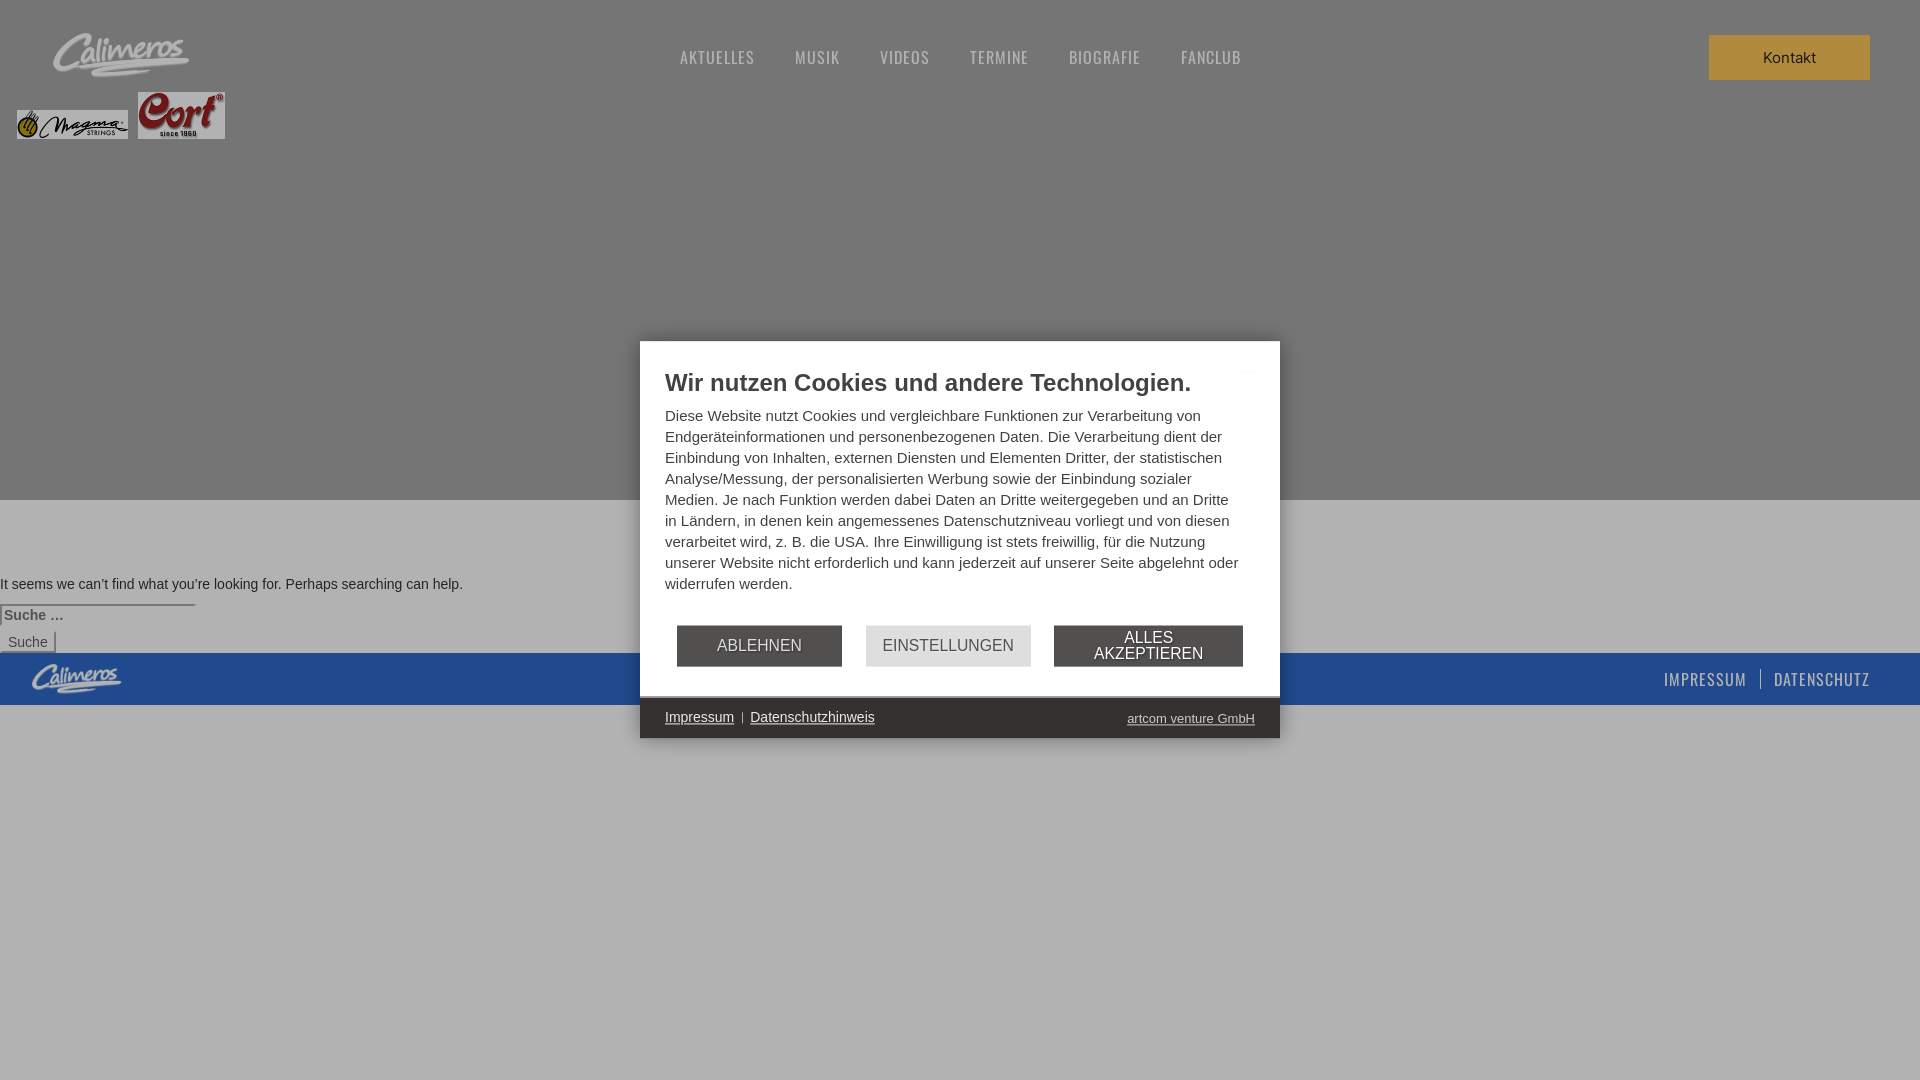 This screenshot has height=1080, width=1920. Describe the element at coordinates (1104, 57) in the screenshot. I see `BIOGRAFIE` at that location.